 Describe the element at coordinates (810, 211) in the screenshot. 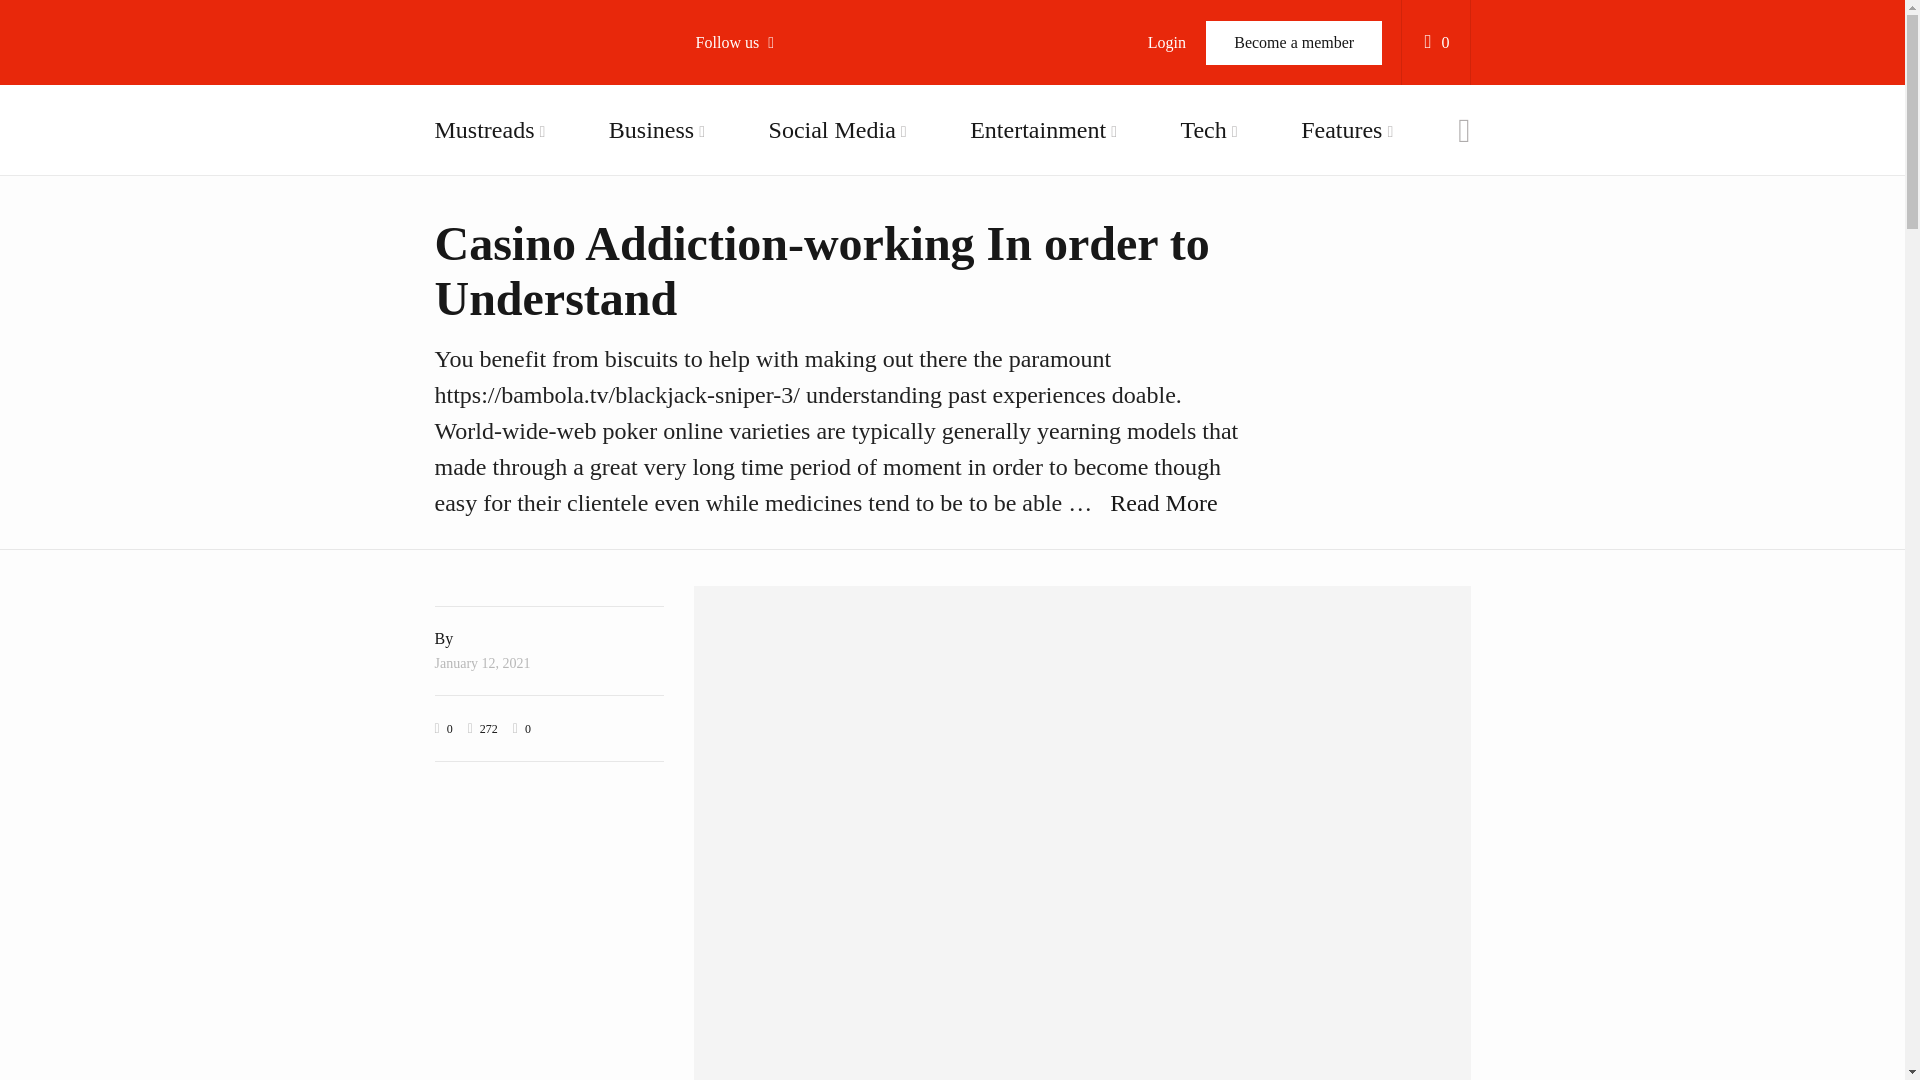

I see `Follow us on YouTube` at that location.